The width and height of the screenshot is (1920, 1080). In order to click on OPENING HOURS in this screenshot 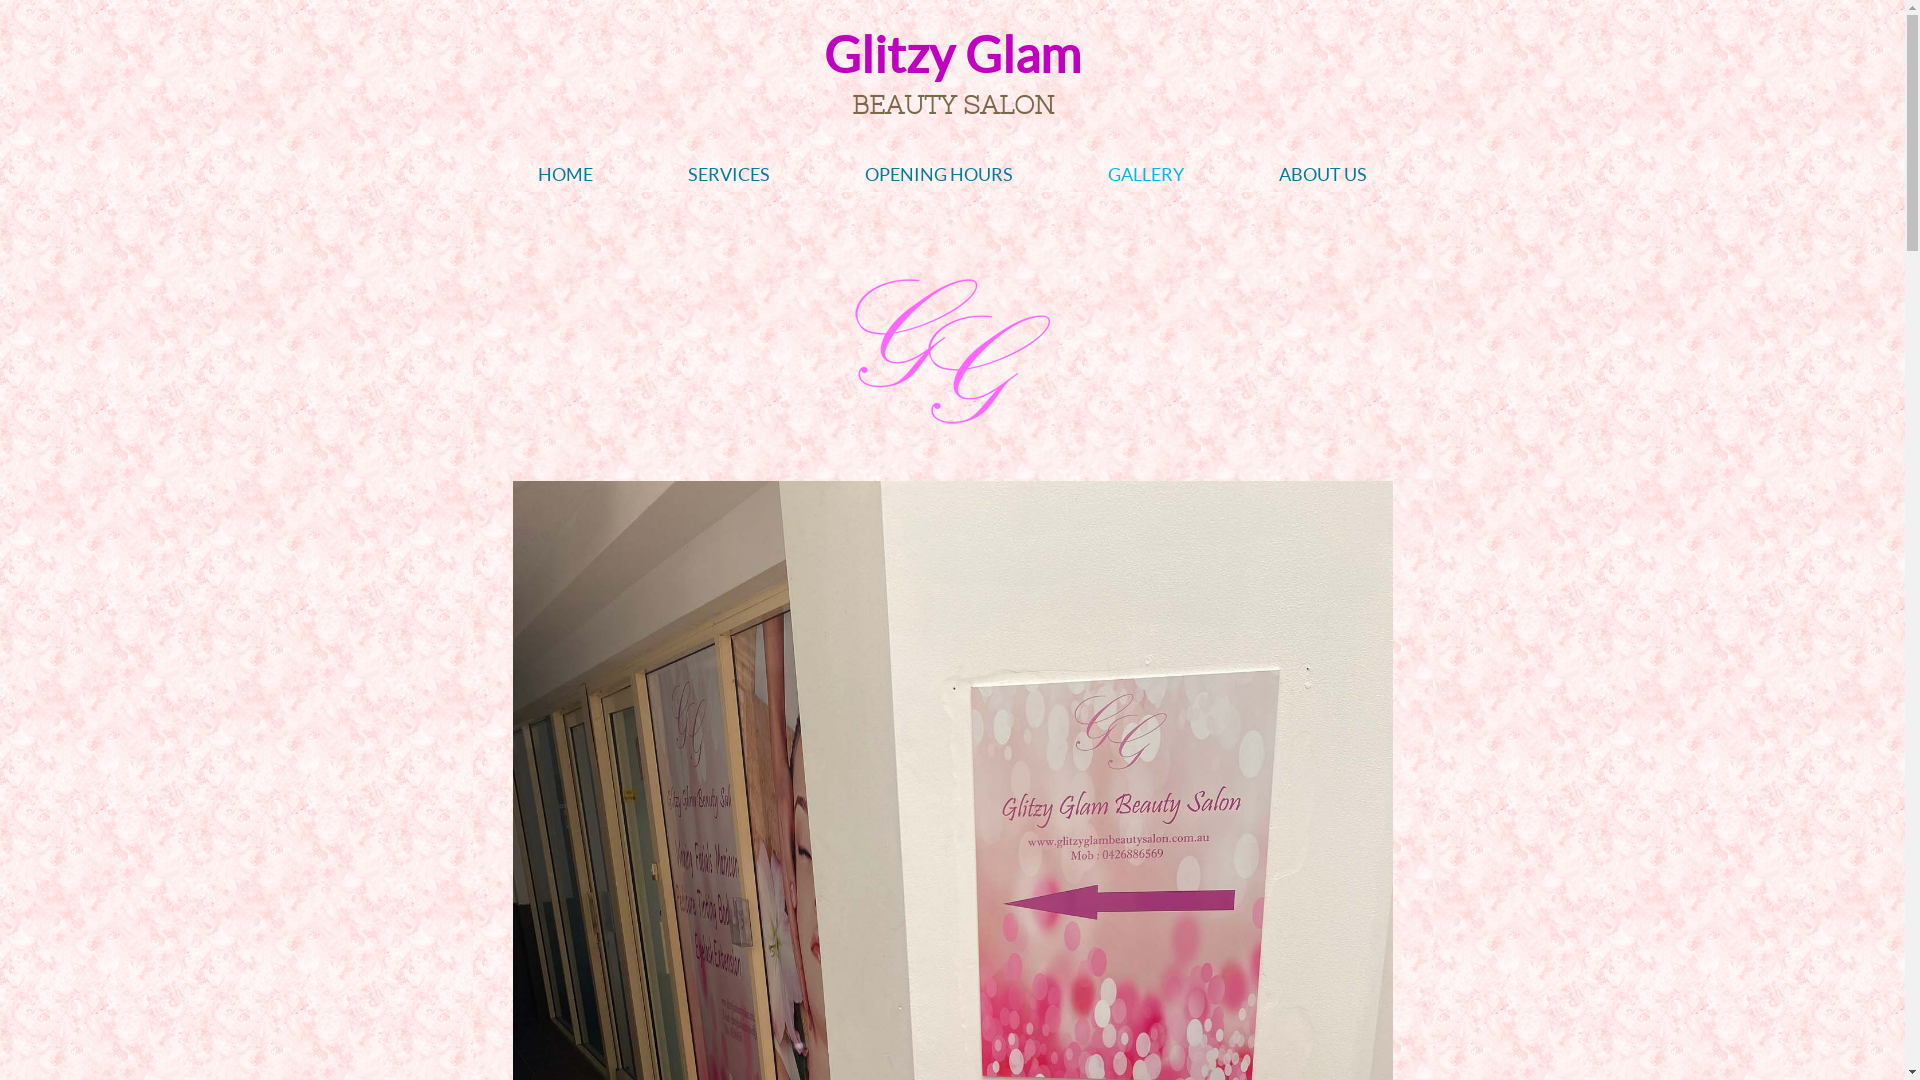, I will do `click(939, 174)`.